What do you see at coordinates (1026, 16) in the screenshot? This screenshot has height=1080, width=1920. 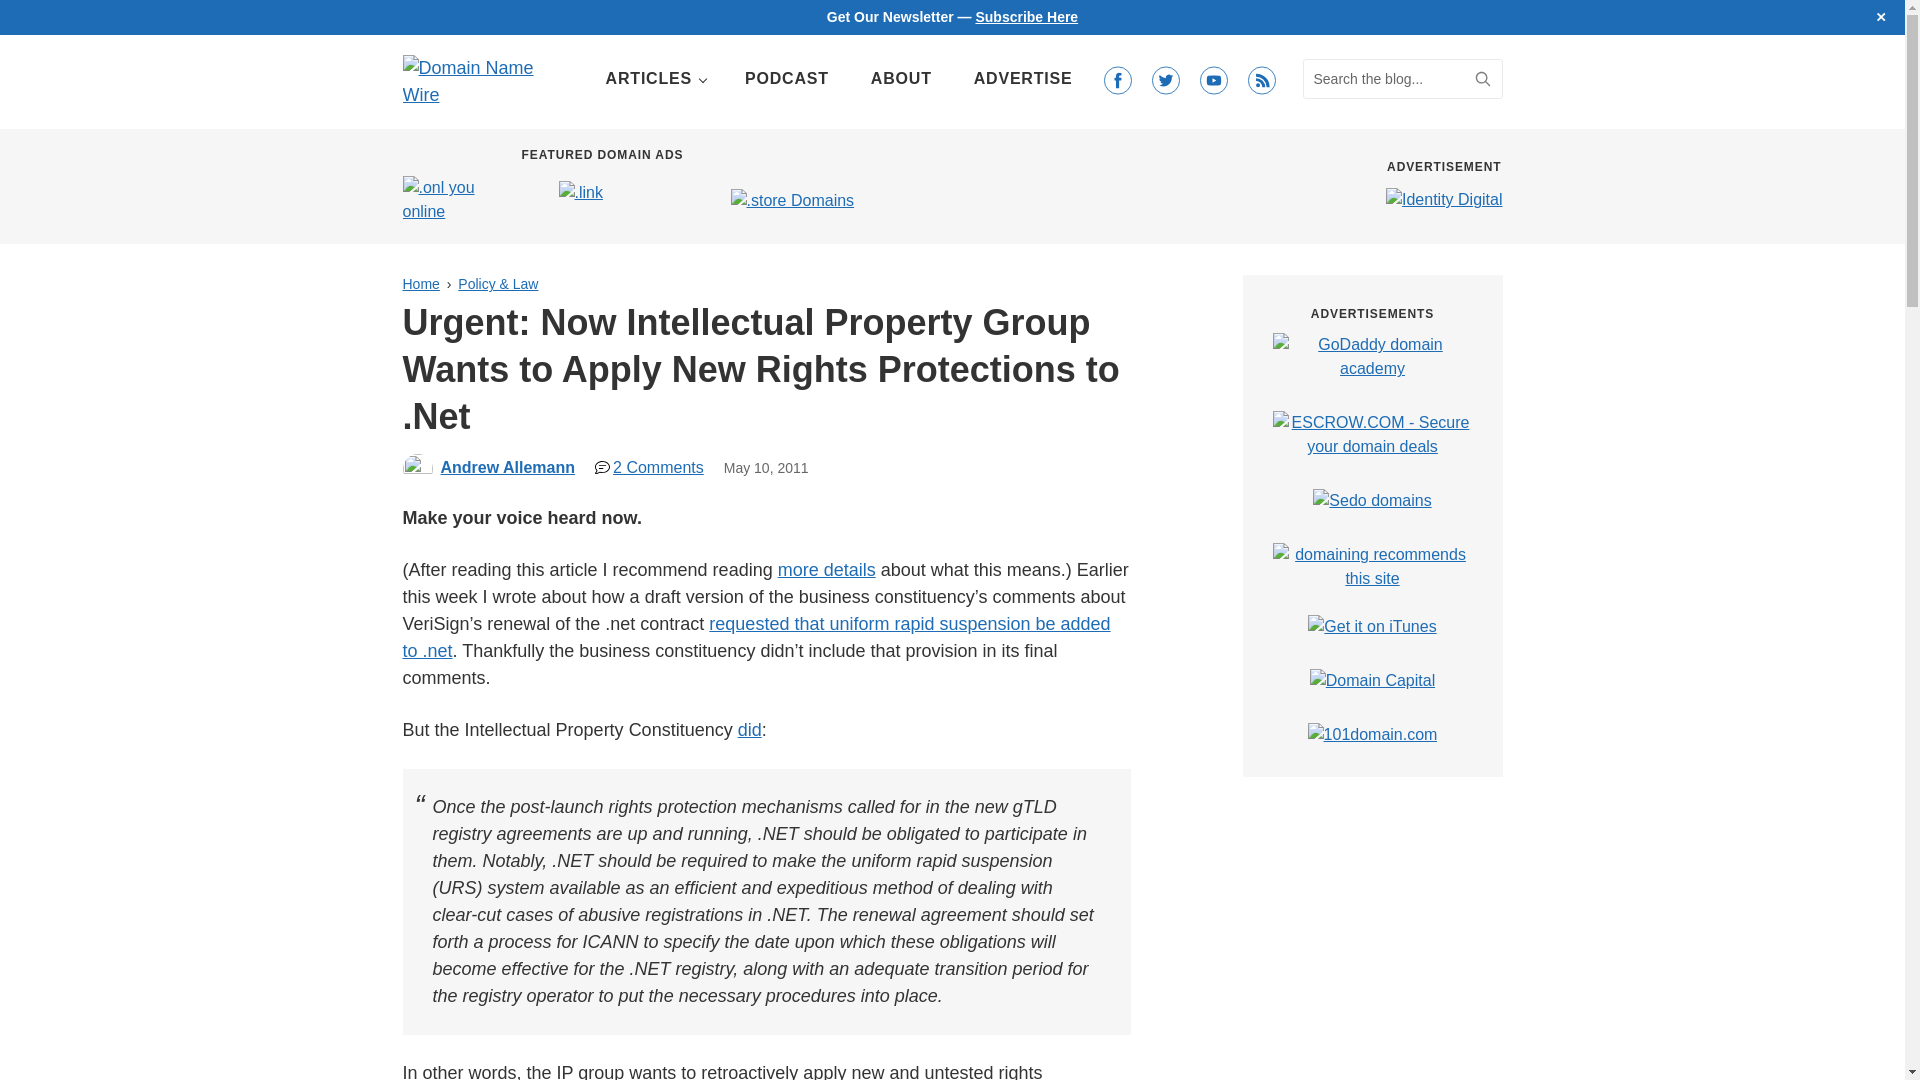 I see `Subscribe Here` at bounding box center [1026, 16].